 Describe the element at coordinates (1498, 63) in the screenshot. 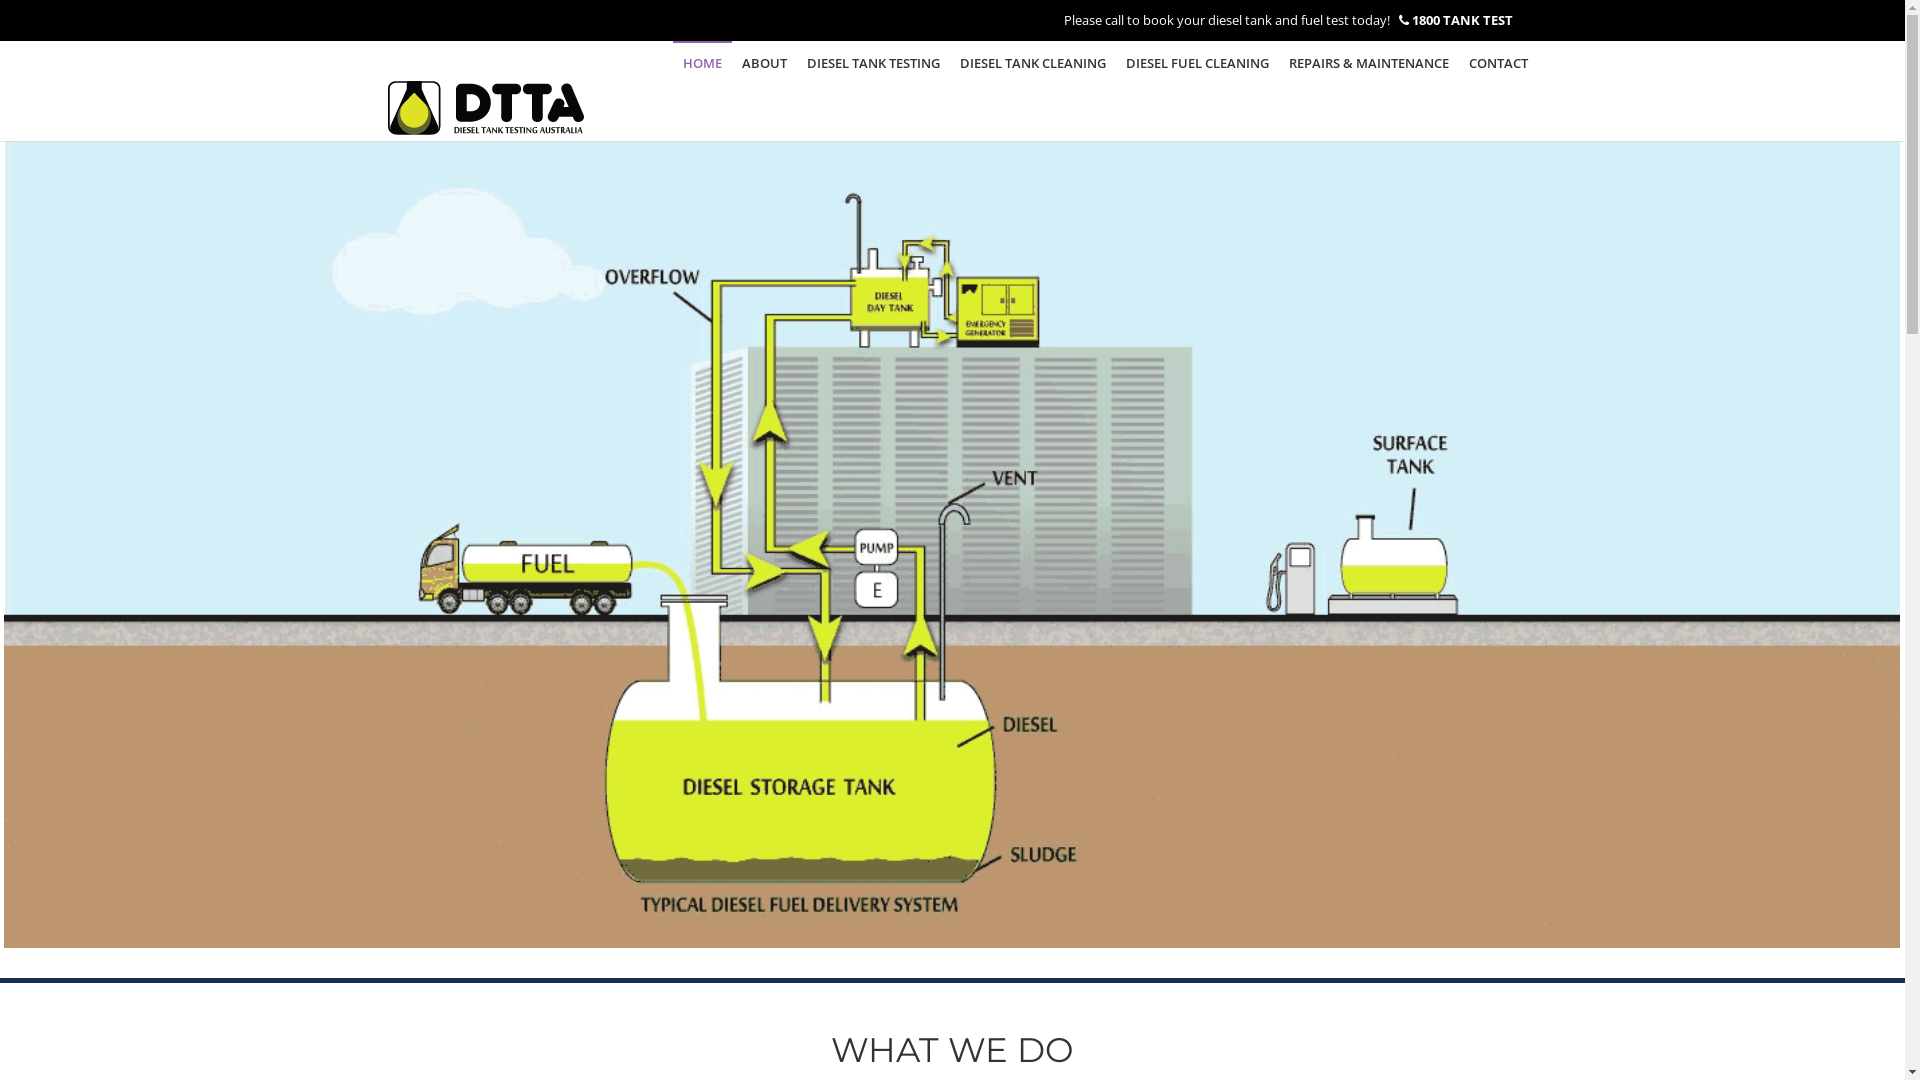

I see `CONTACT` at that location.